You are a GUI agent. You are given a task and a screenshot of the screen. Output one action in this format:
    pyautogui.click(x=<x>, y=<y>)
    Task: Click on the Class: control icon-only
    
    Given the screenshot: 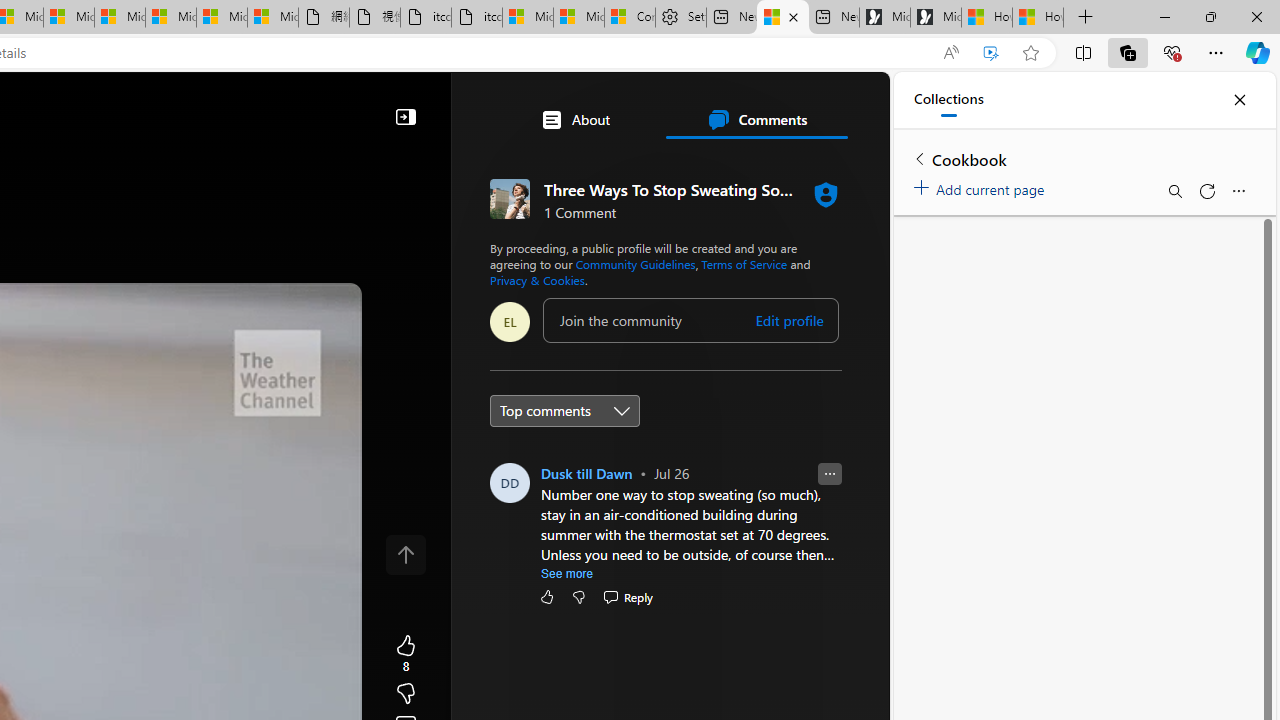 What is the action you would take?
    pyautogui.click(x=406, y=554)
    